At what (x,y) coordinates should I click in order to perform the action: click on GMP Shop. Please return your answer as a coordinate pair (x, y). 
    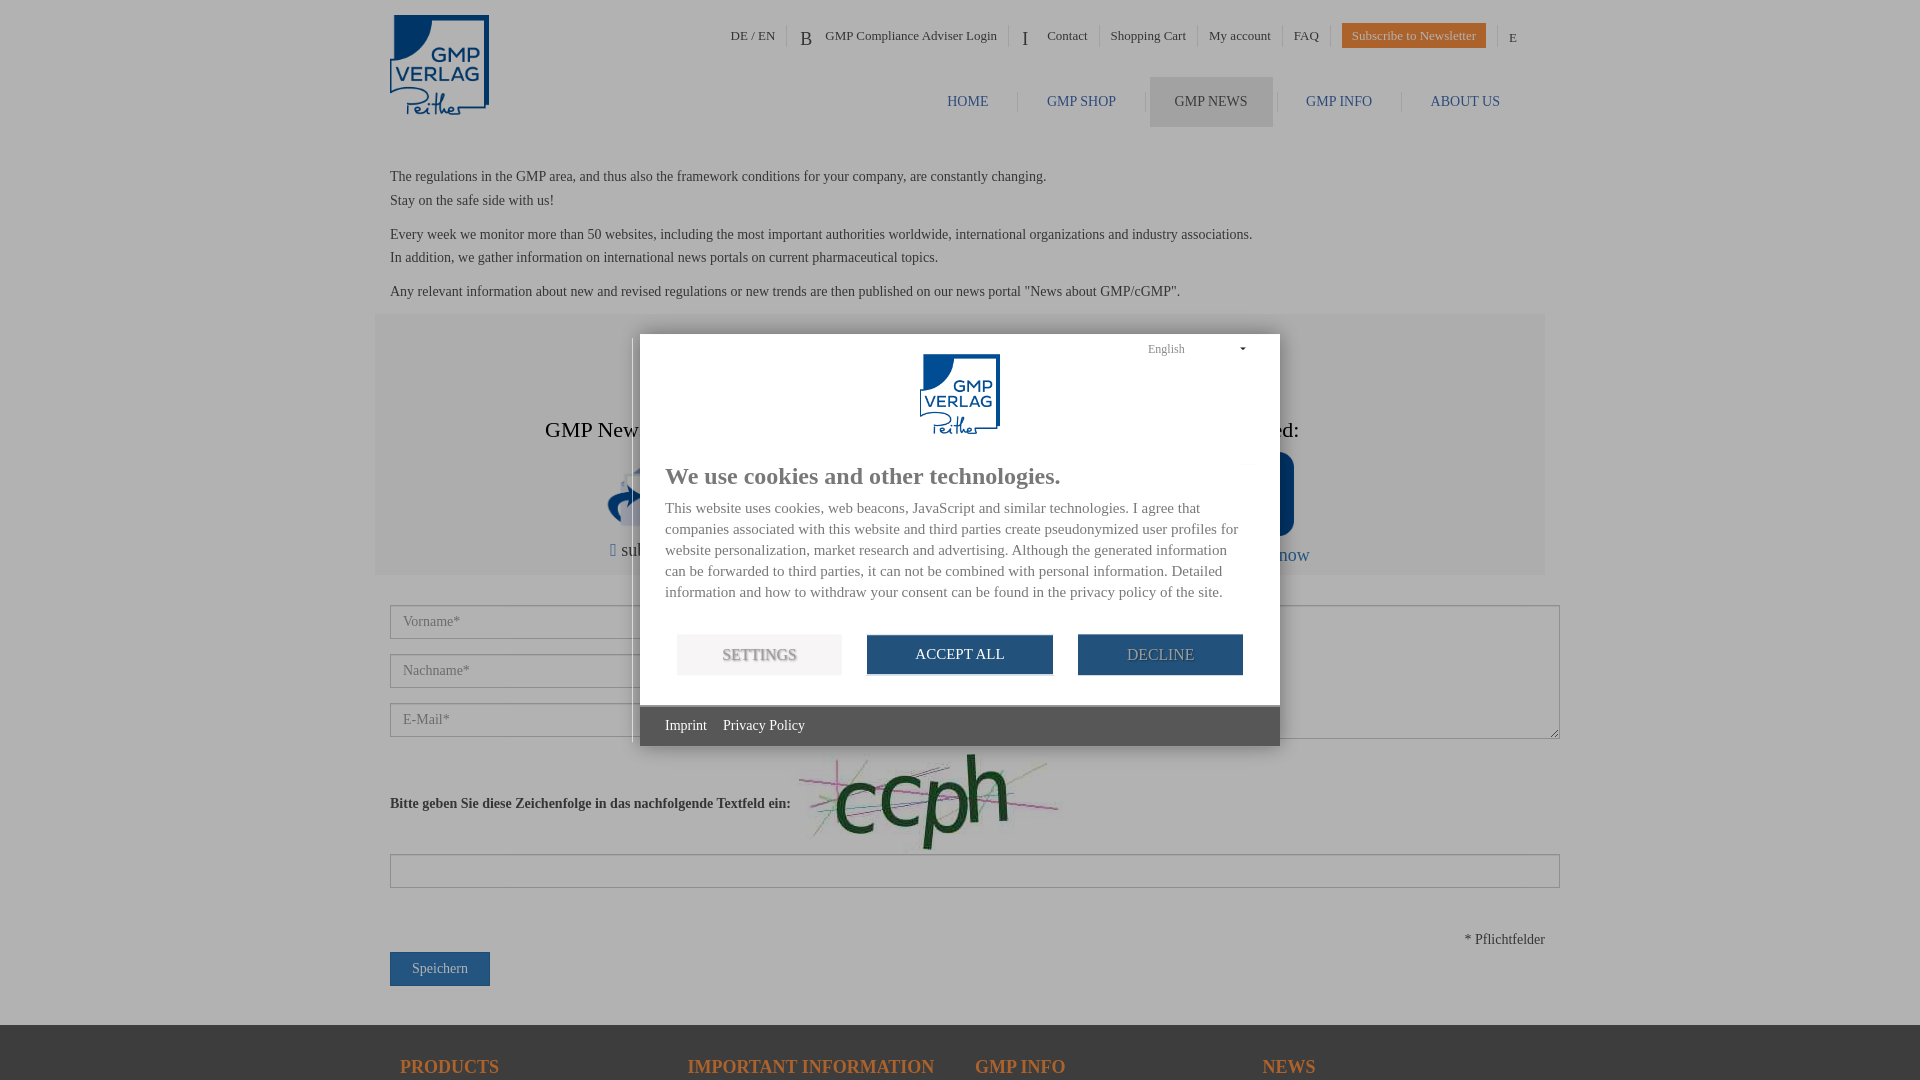
    Looking at the image, I should click on (1080, 102).